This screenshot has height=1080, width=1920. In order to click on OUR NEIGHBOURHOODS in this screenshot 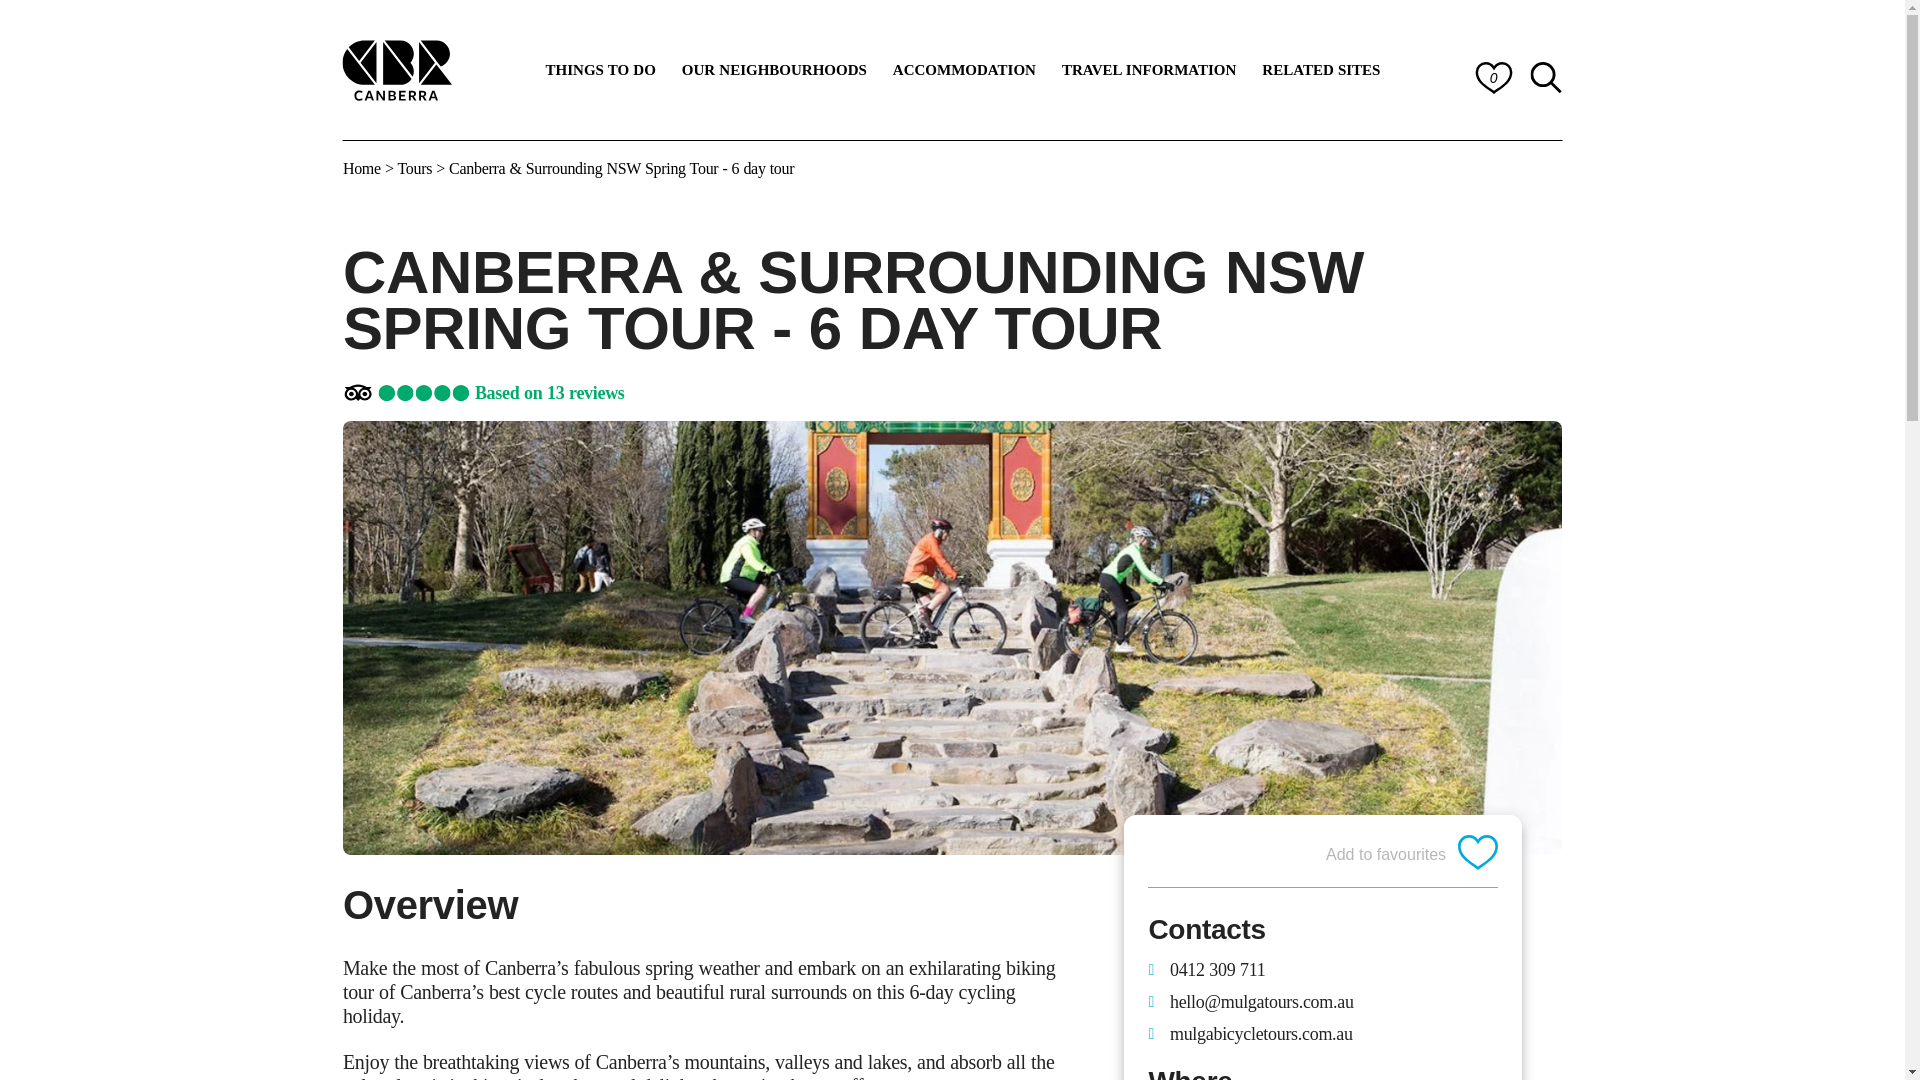, I will do `click(774, 70)`.